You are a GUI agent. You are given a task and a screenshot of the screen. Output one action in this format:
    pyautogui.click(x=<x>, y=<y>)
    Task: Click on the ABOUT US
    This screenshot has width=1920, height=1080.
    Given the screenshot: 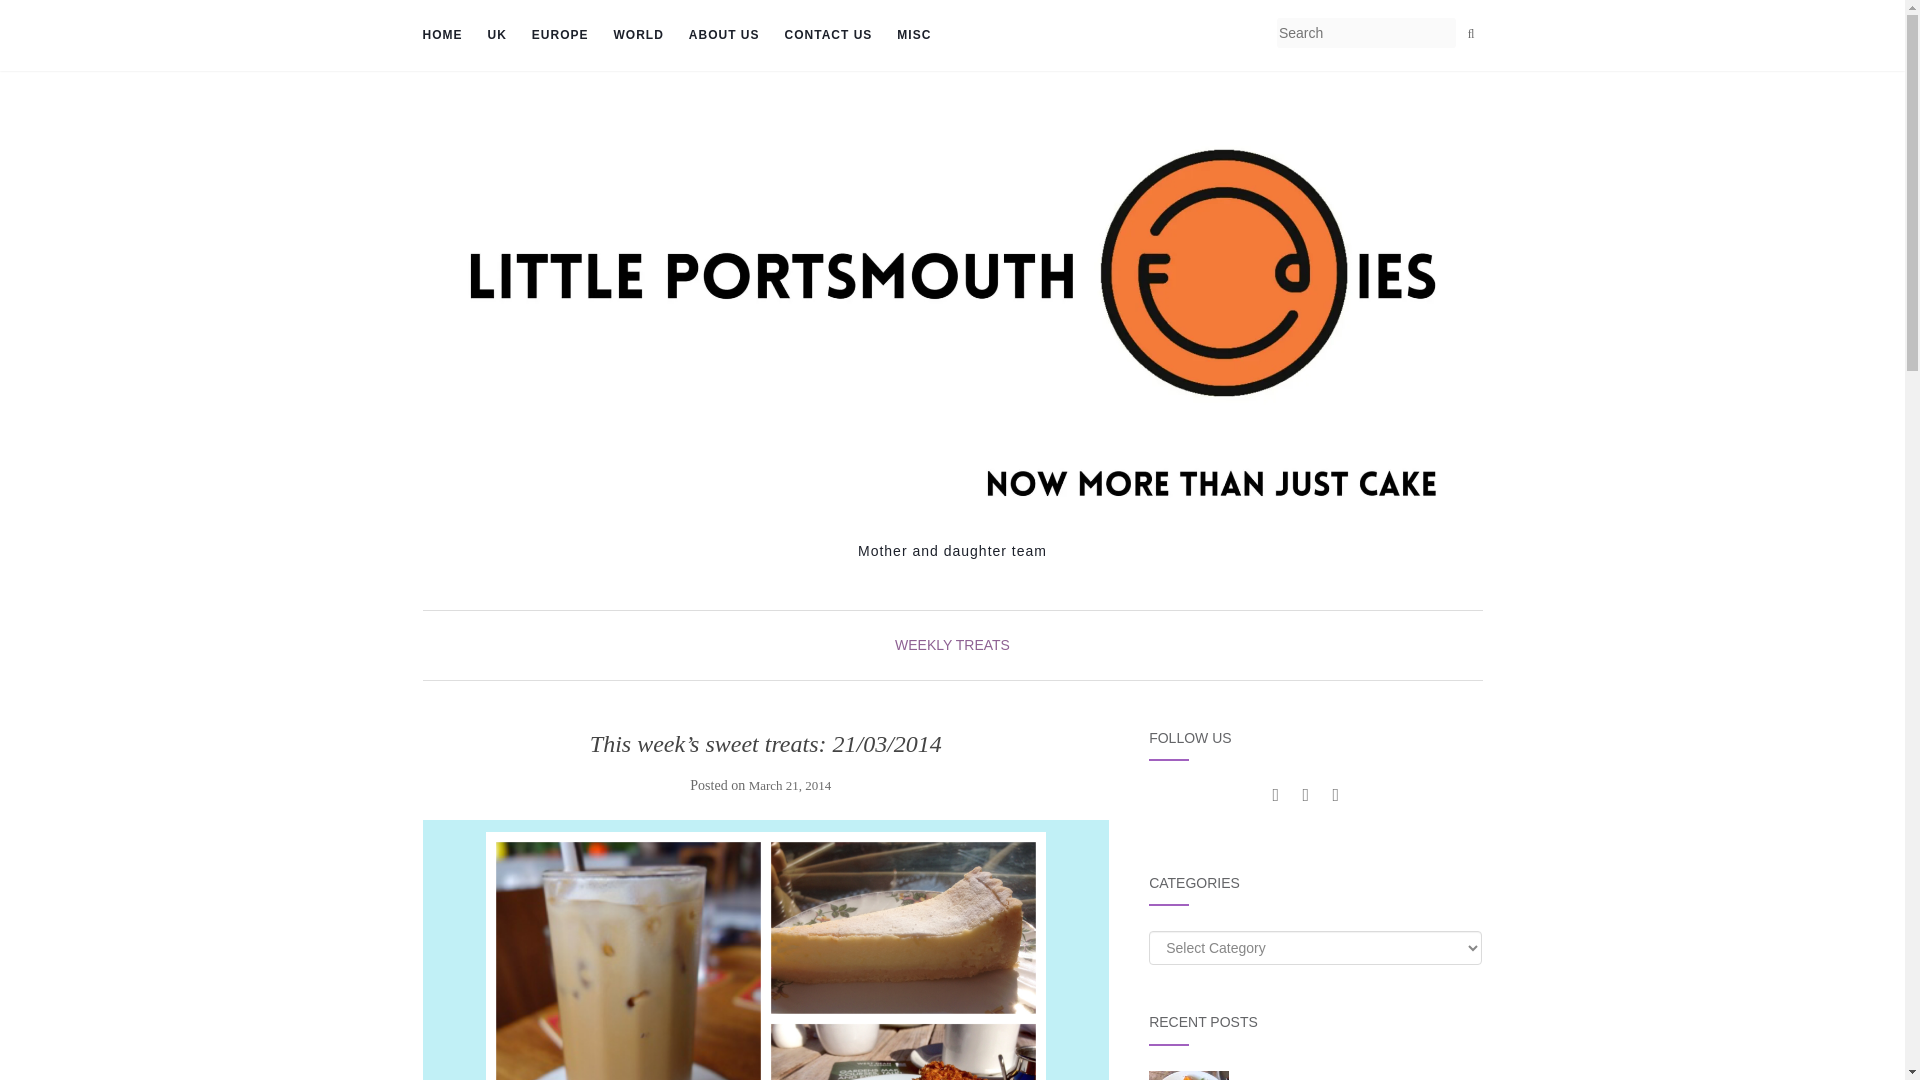 What is the action you would take?
    pyautogui.click(x=724, y=36)
    